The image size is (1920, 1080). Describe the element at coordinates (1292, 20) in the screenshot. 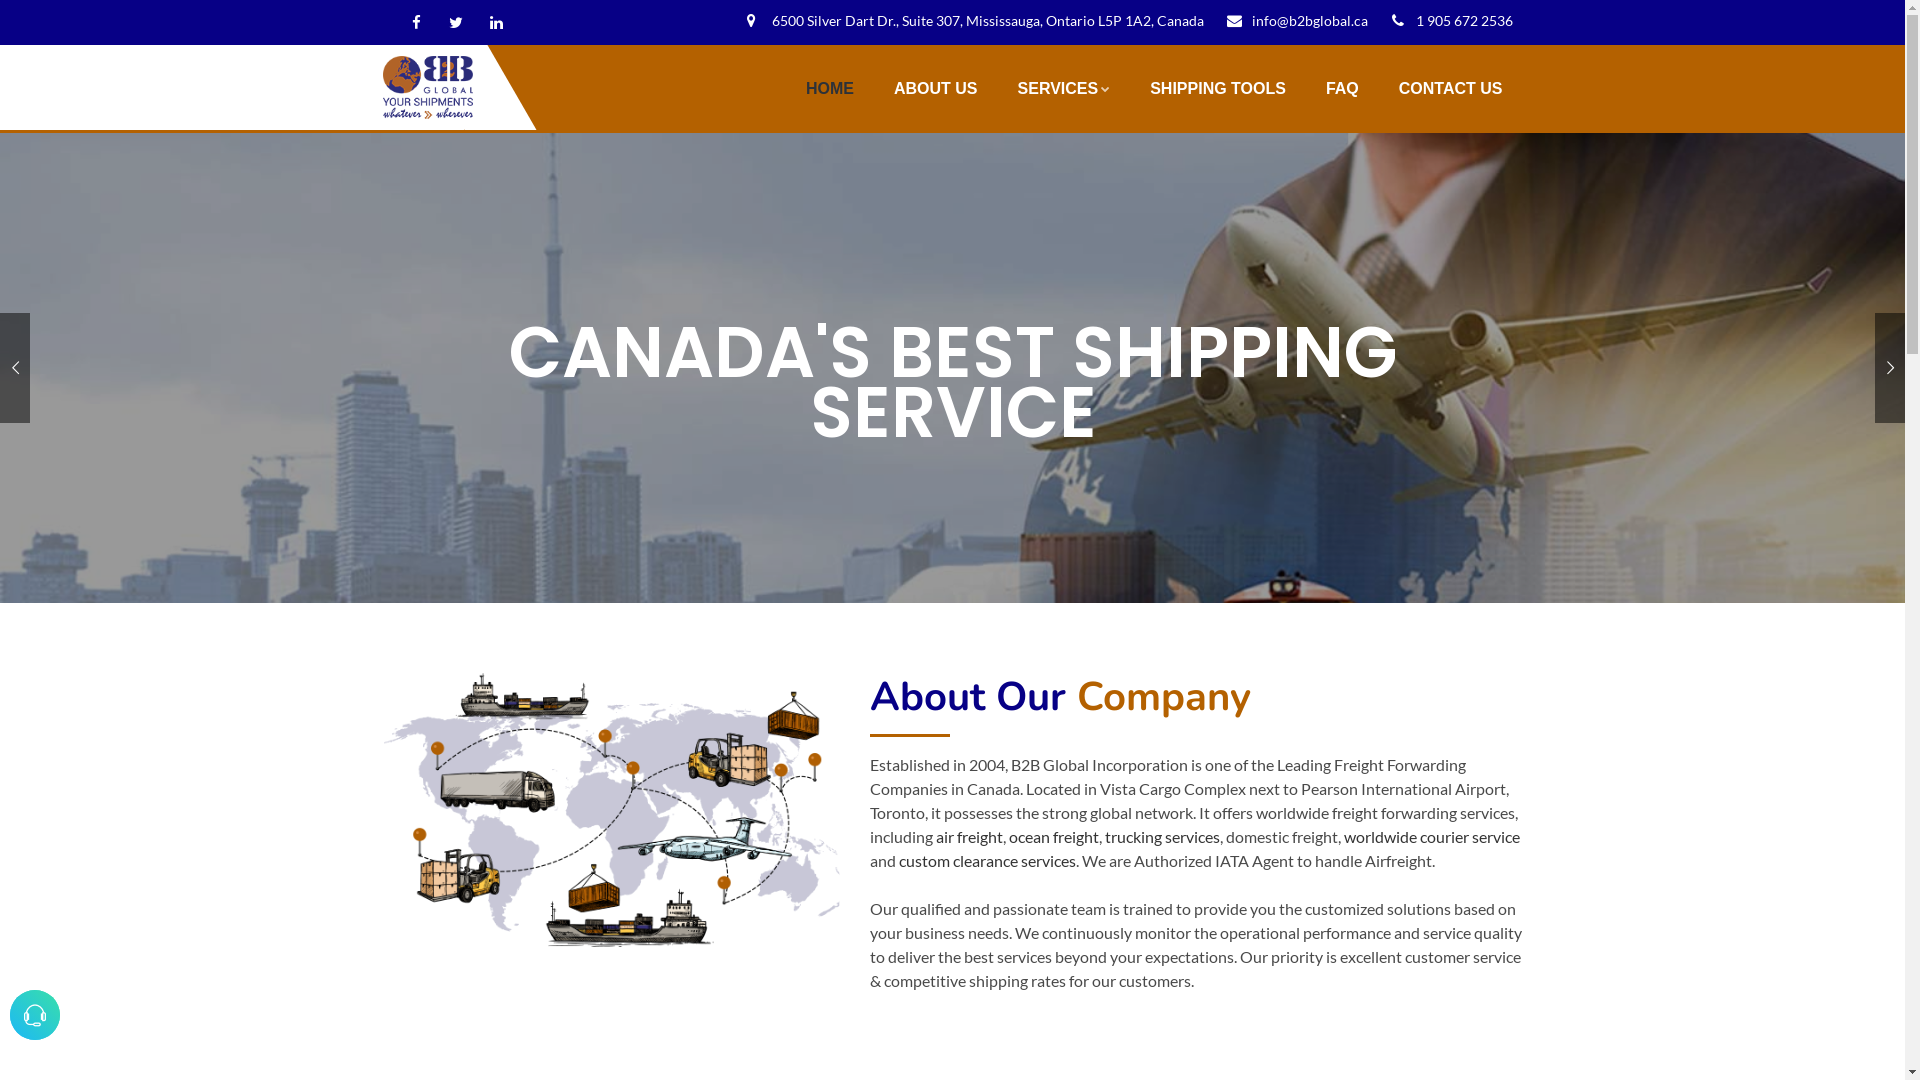

I see `info@b2bglobal.ca` at that location.